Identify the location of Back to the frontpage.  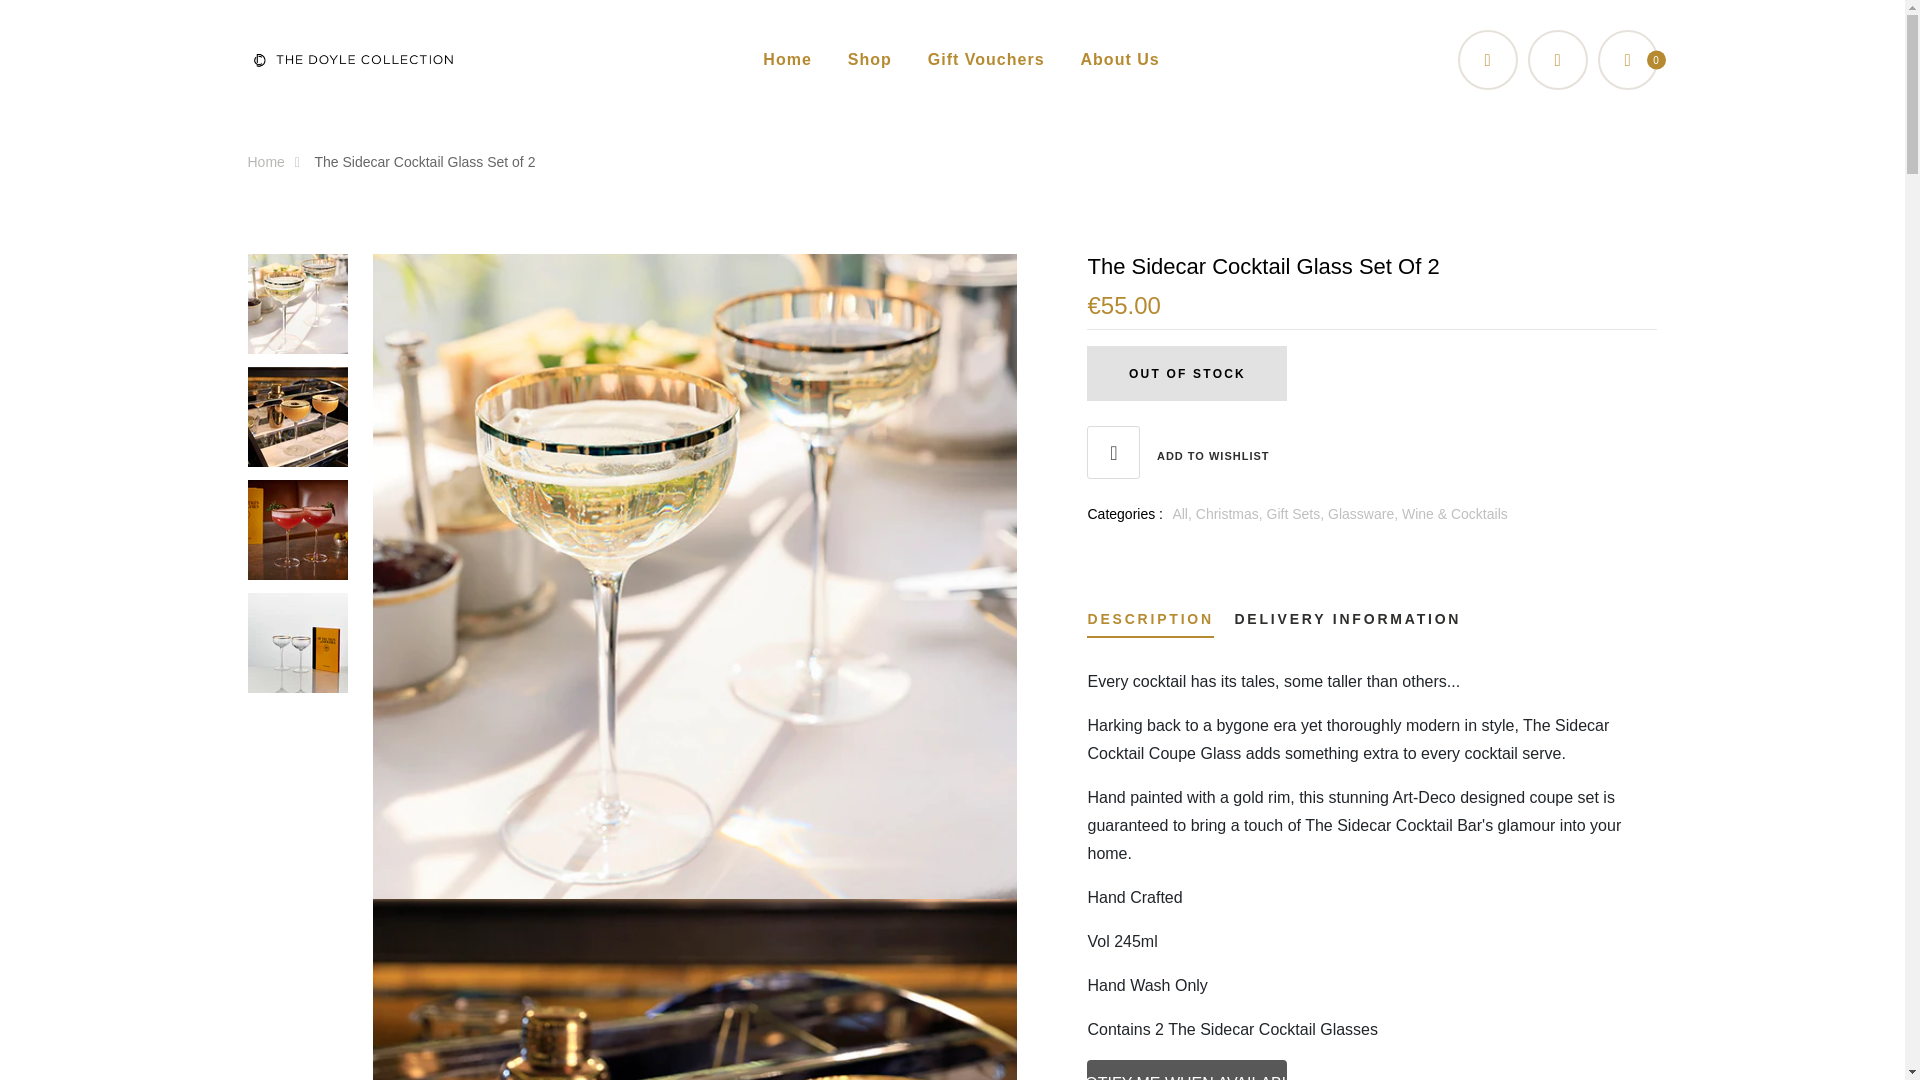
(278, 162).